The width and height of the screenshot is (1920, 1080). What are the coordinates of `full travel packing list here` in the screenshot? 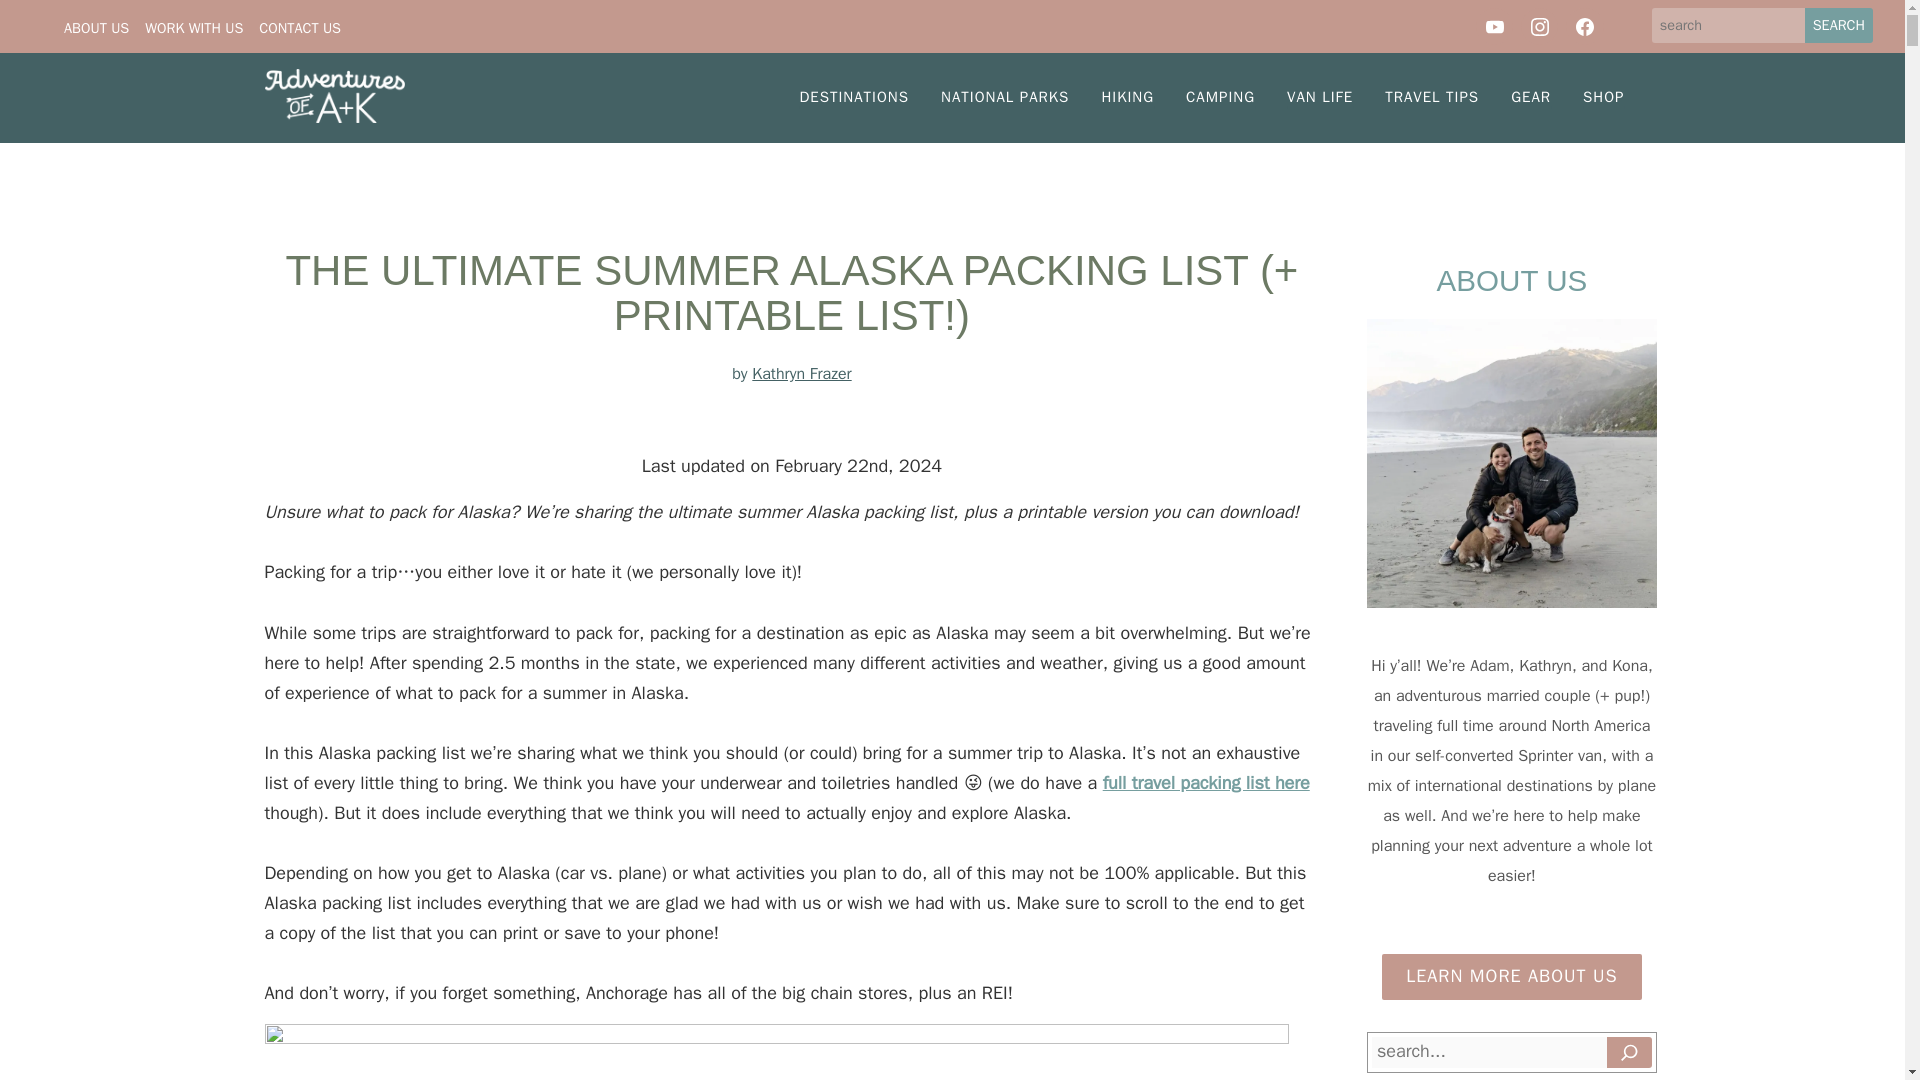 It's located at (1206, 782).